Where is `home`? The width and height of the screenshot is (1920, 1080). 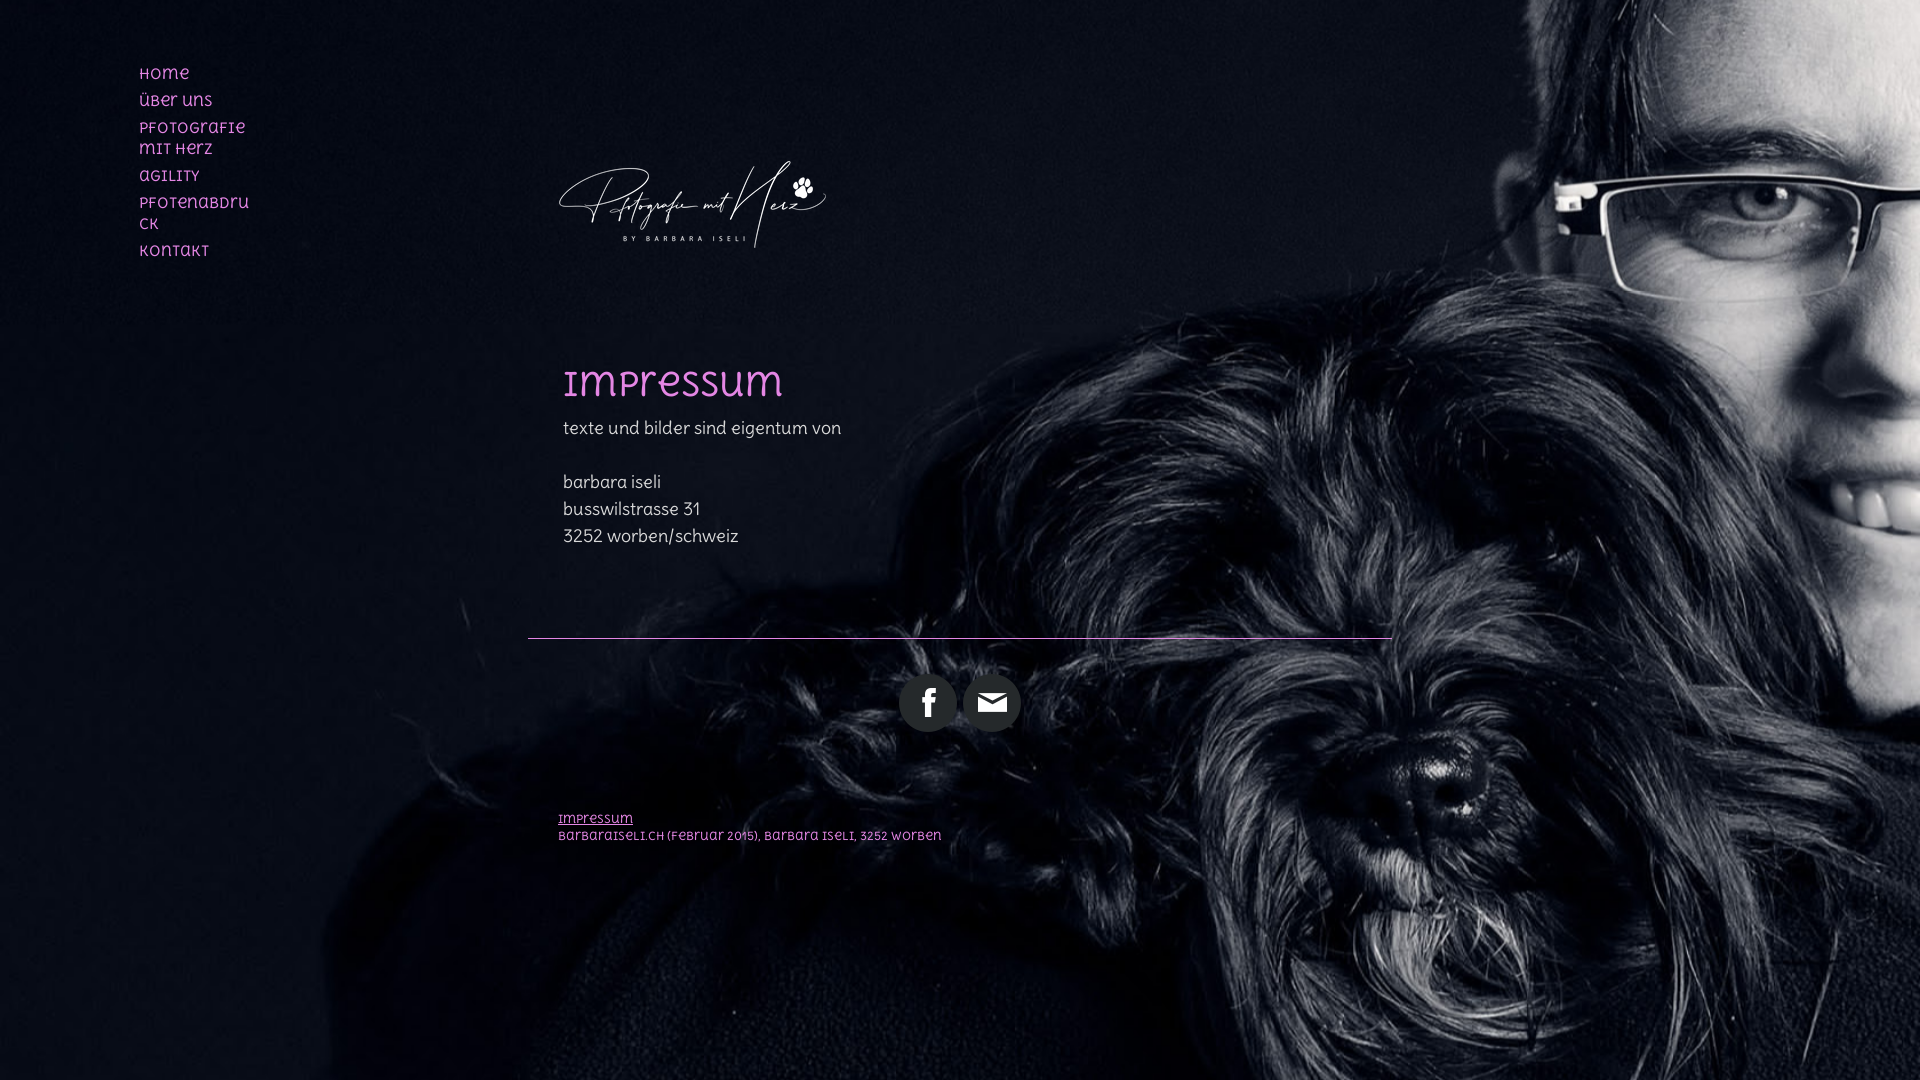 home is located at coordinates (196, 74).